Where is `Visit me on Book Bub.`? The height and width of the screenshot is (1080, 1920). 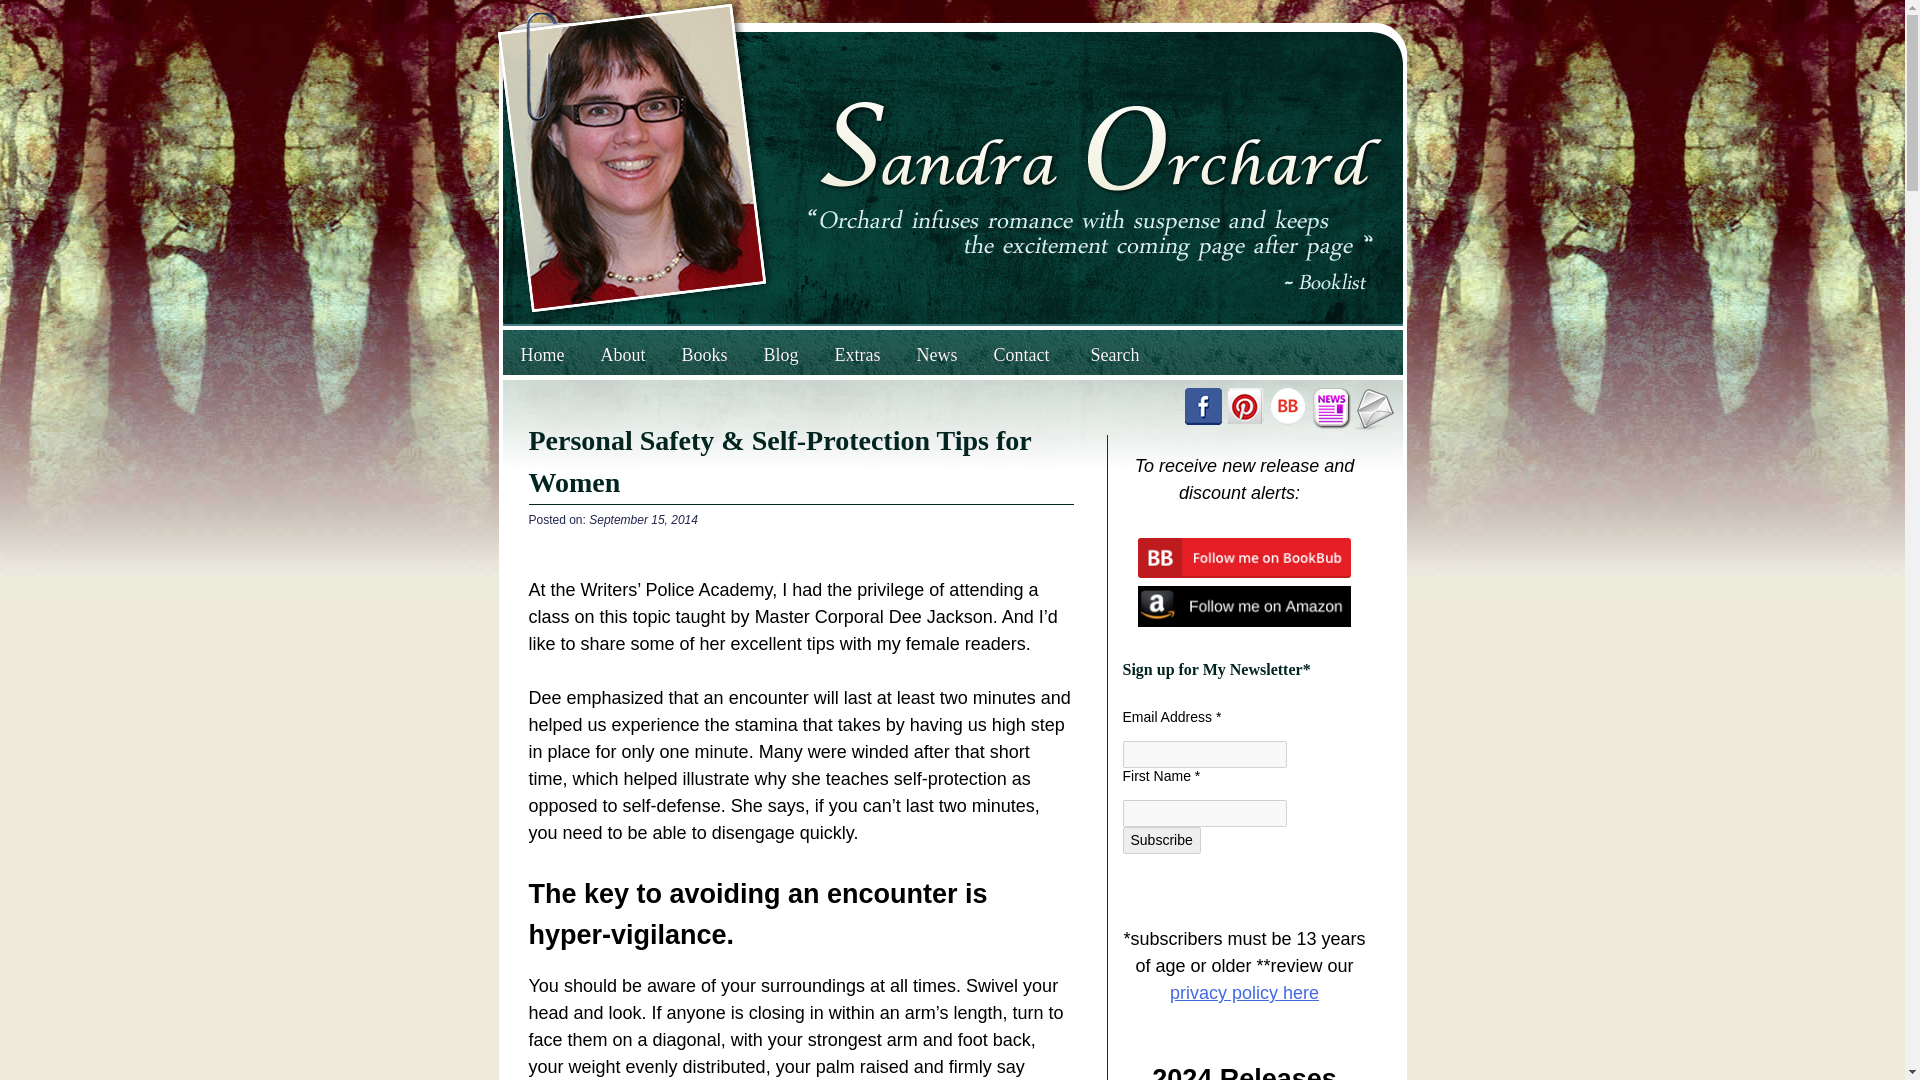 Visit me on Book Bub. is located at coordinates (1286, 406).